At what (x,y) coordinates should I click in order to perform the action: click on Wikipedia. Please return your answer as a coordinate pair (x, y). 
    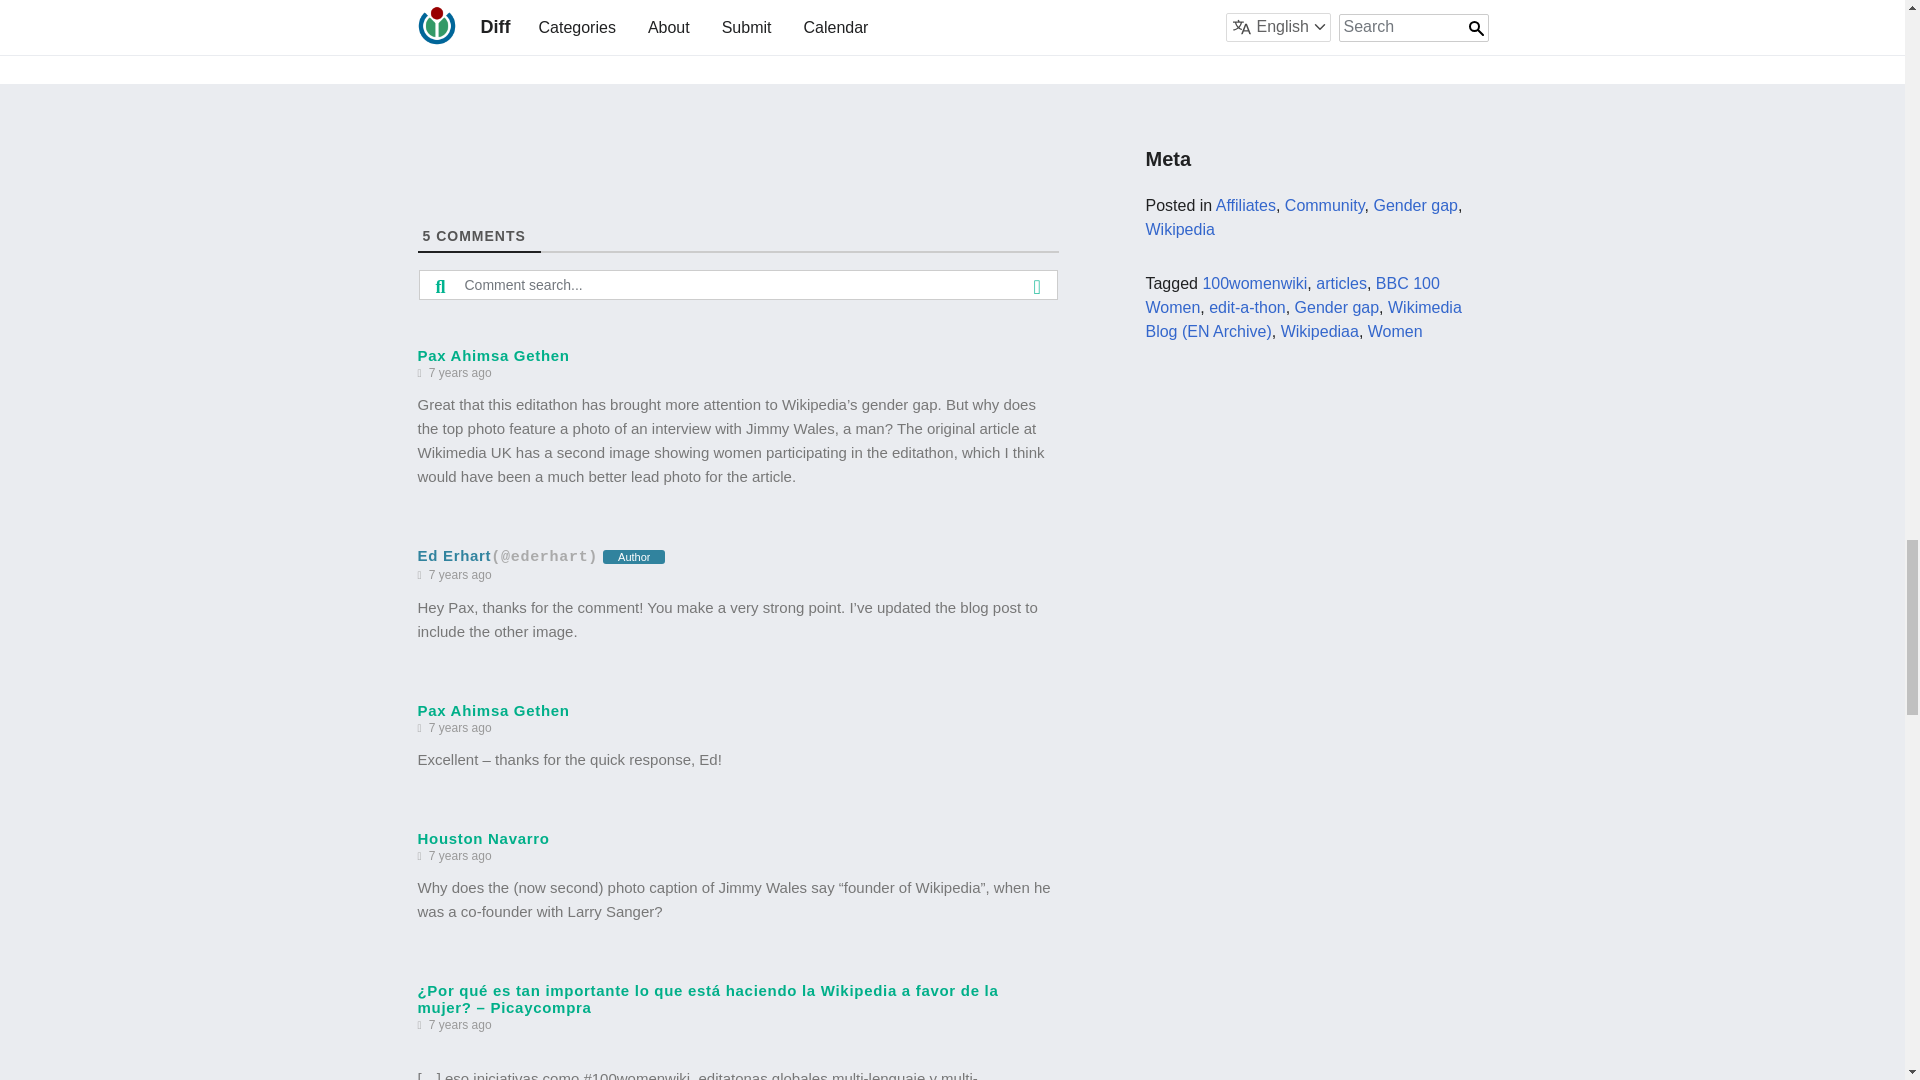
    Looking at the image, I should click on (1178, 229).